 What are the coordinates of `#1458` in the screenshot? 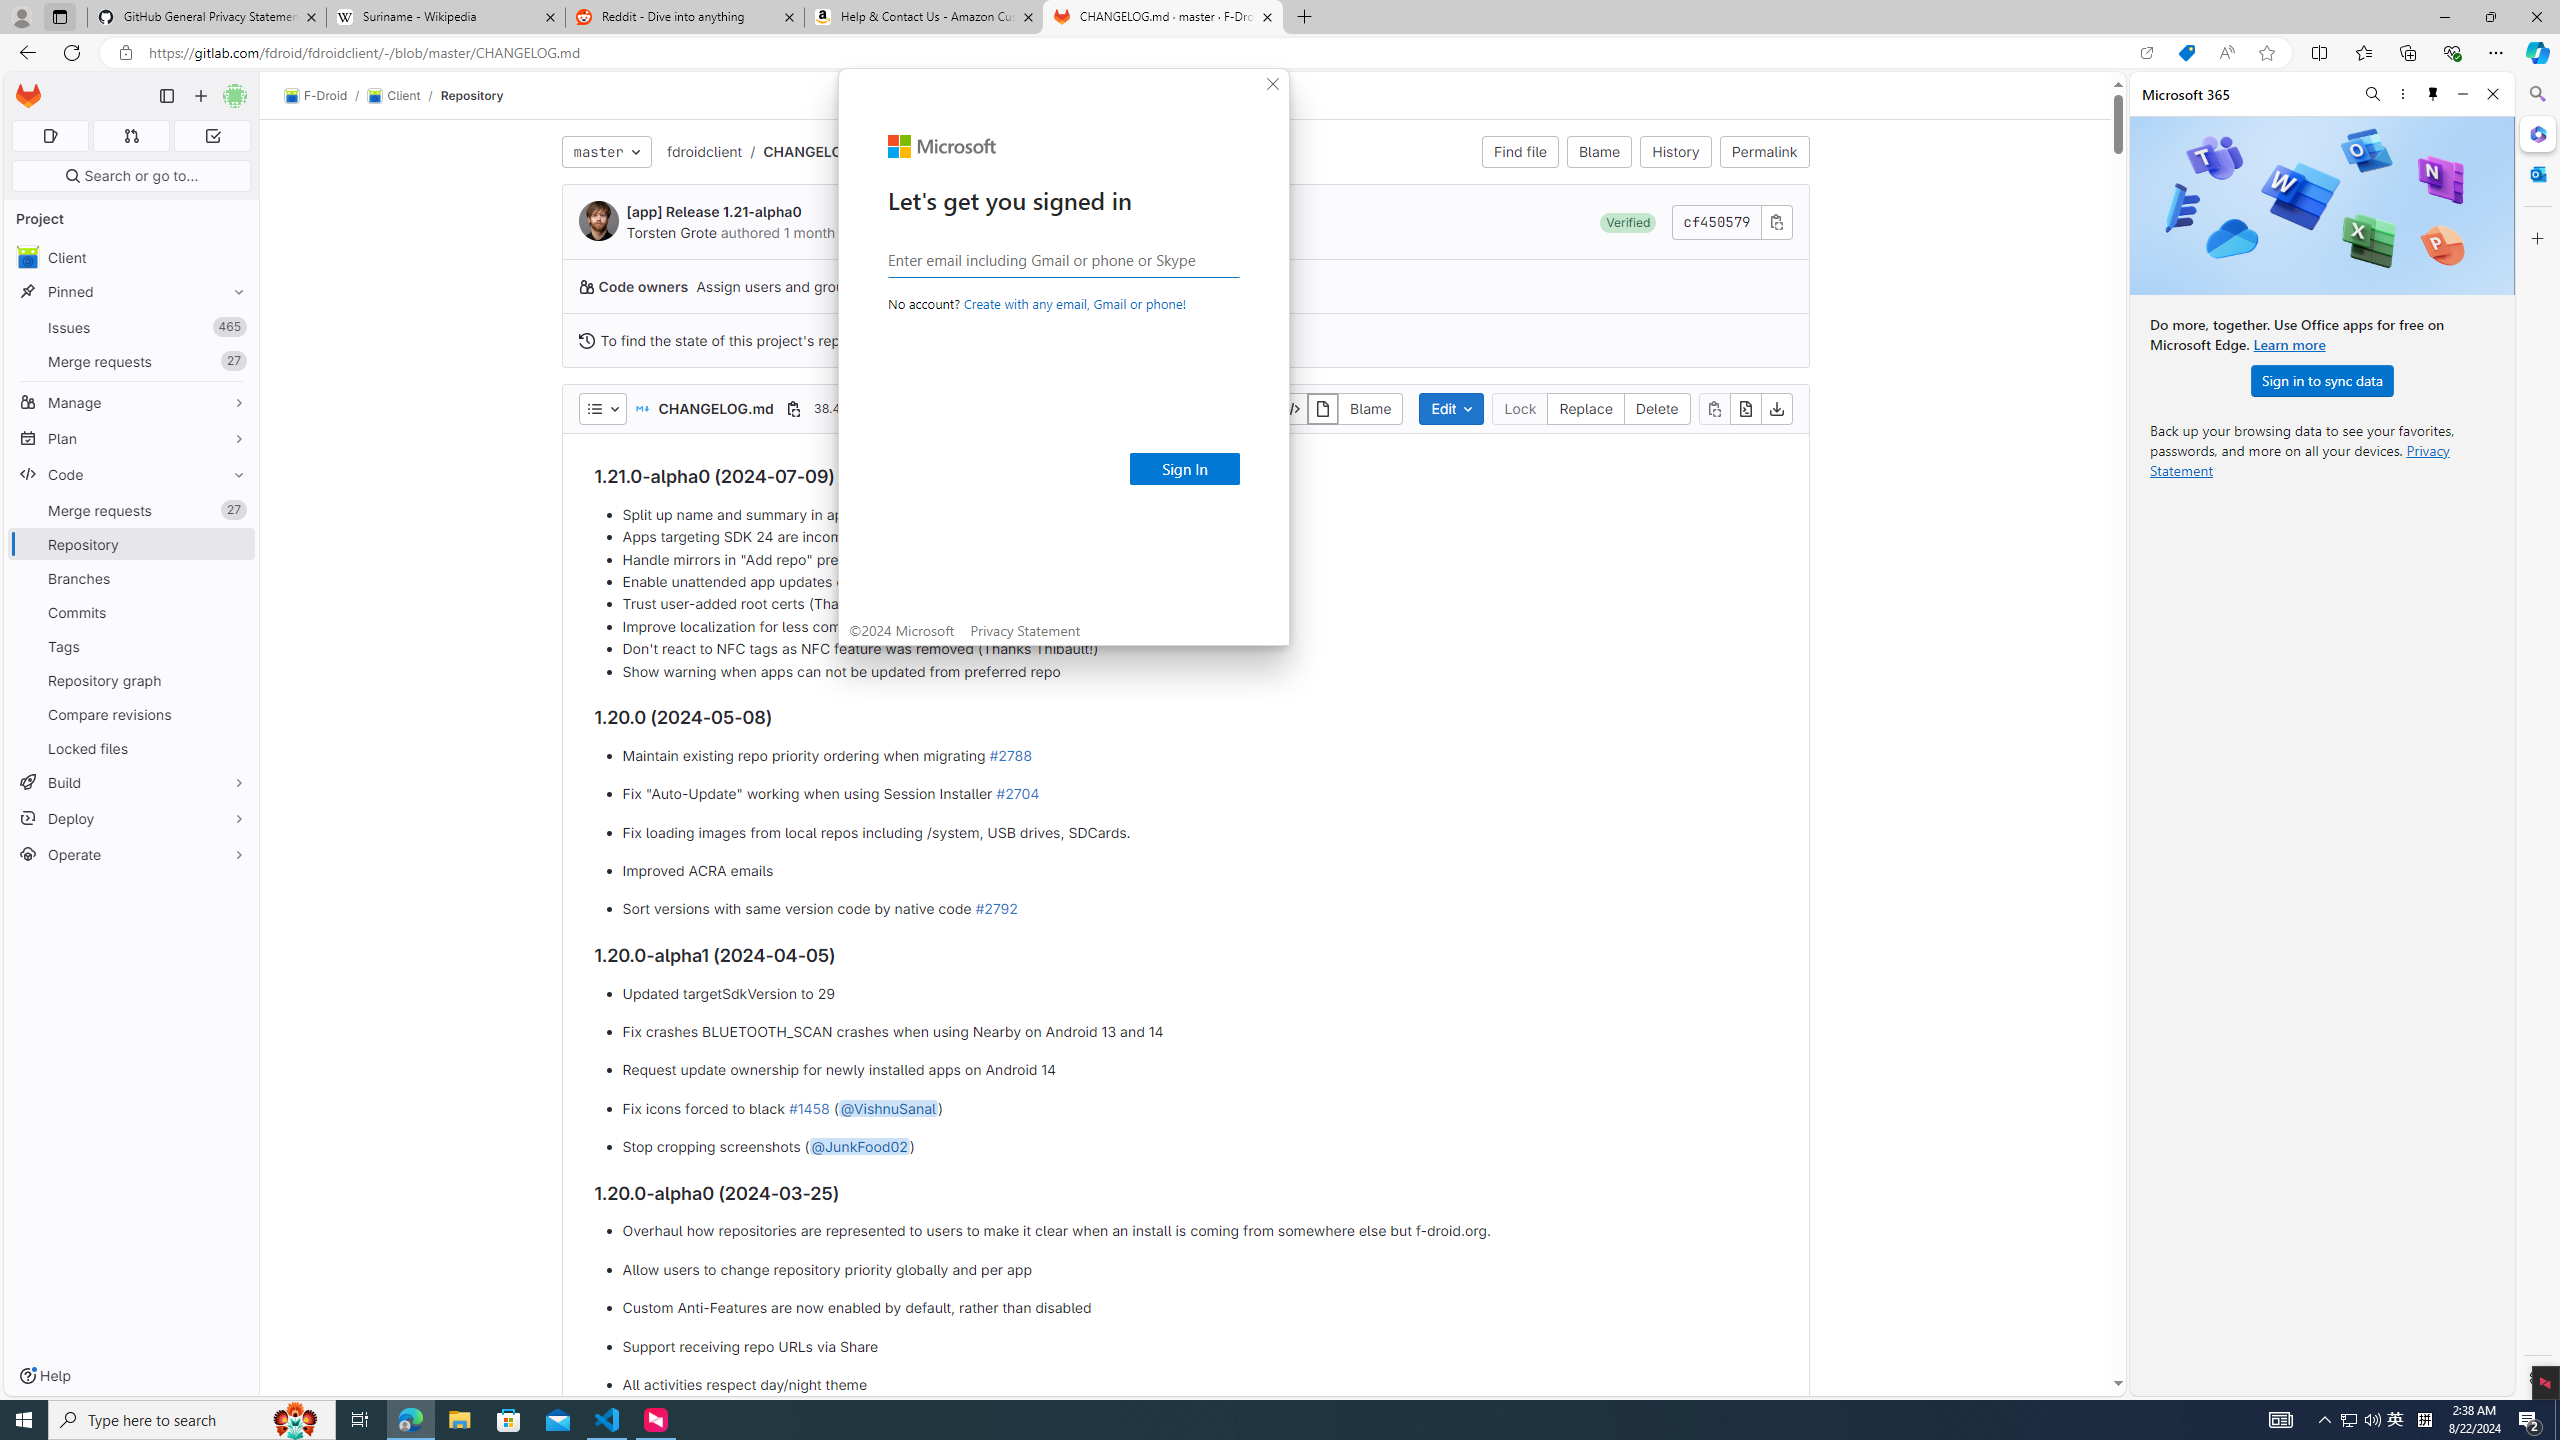 It's located at (808, 1108).